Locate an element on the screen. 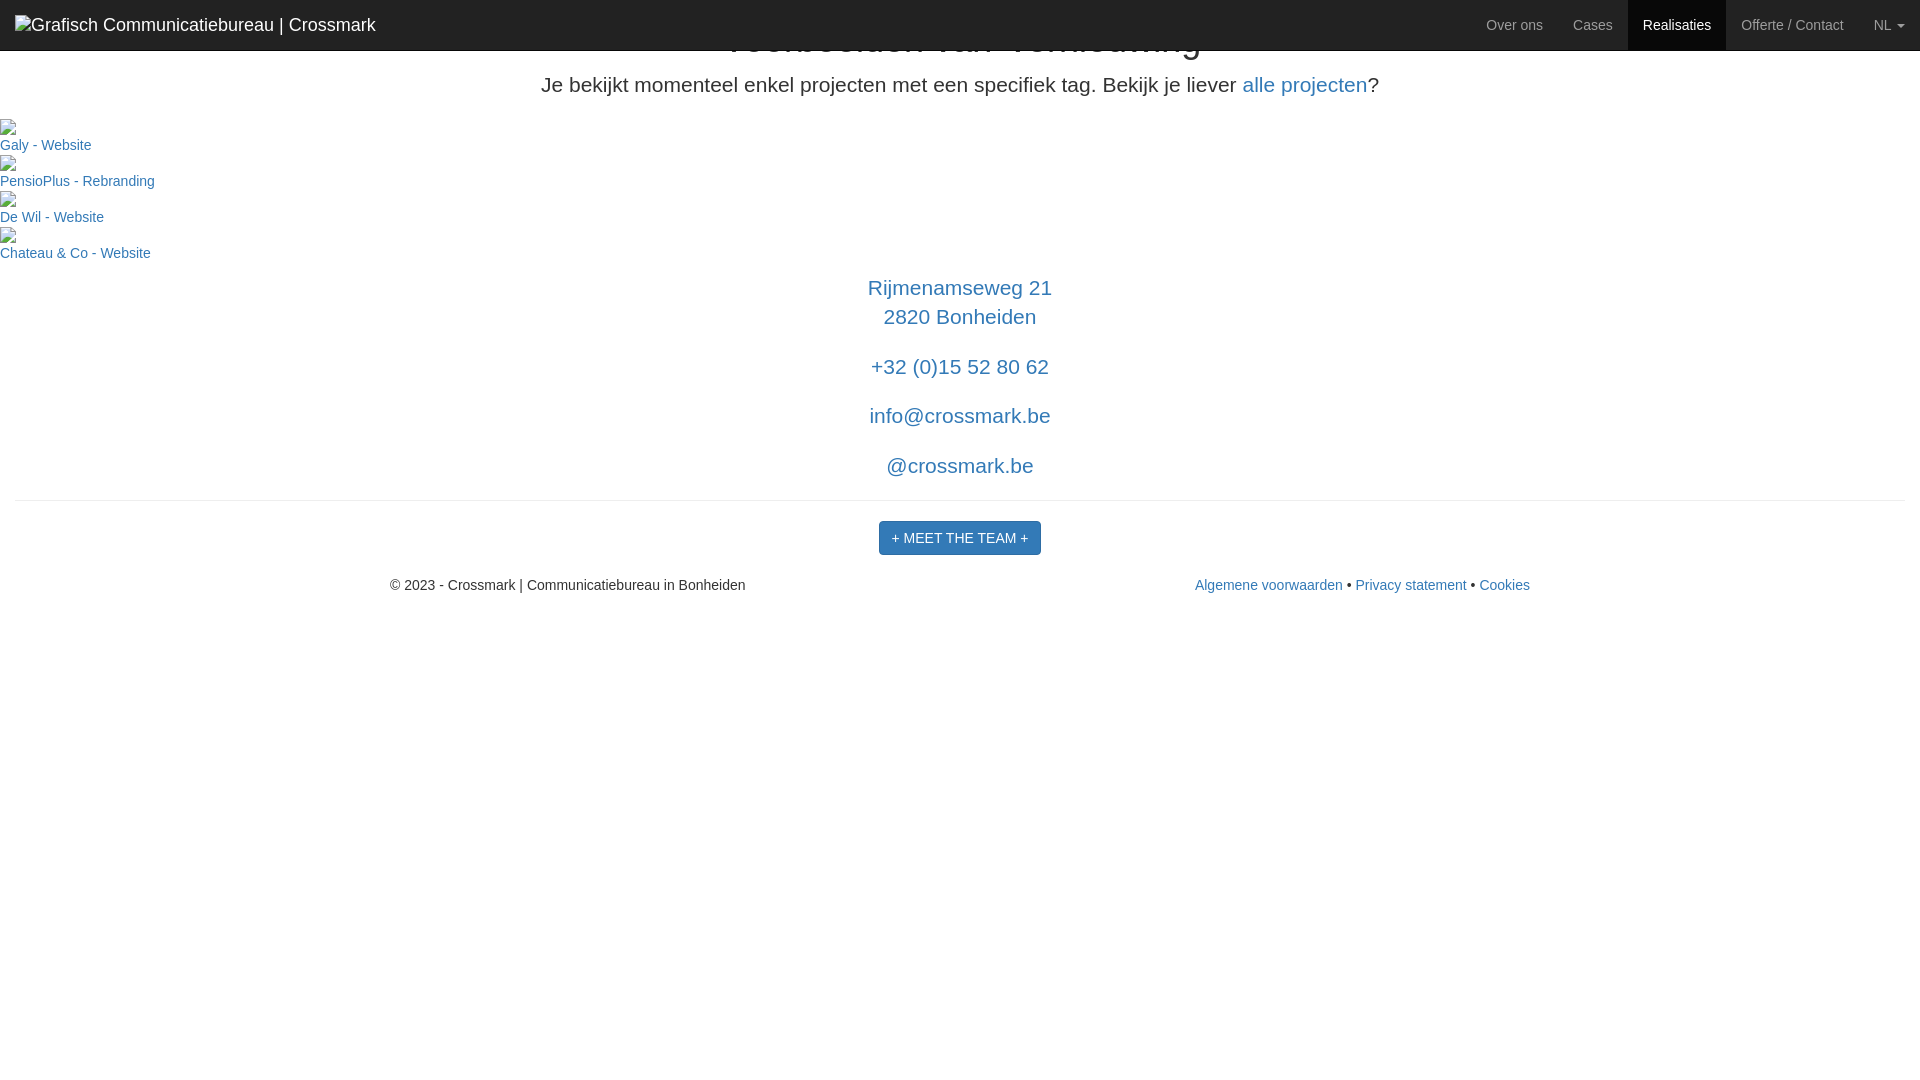 This screenshot has width=1920, height=1080. alle projecten is located at coordinates (1304, 84).